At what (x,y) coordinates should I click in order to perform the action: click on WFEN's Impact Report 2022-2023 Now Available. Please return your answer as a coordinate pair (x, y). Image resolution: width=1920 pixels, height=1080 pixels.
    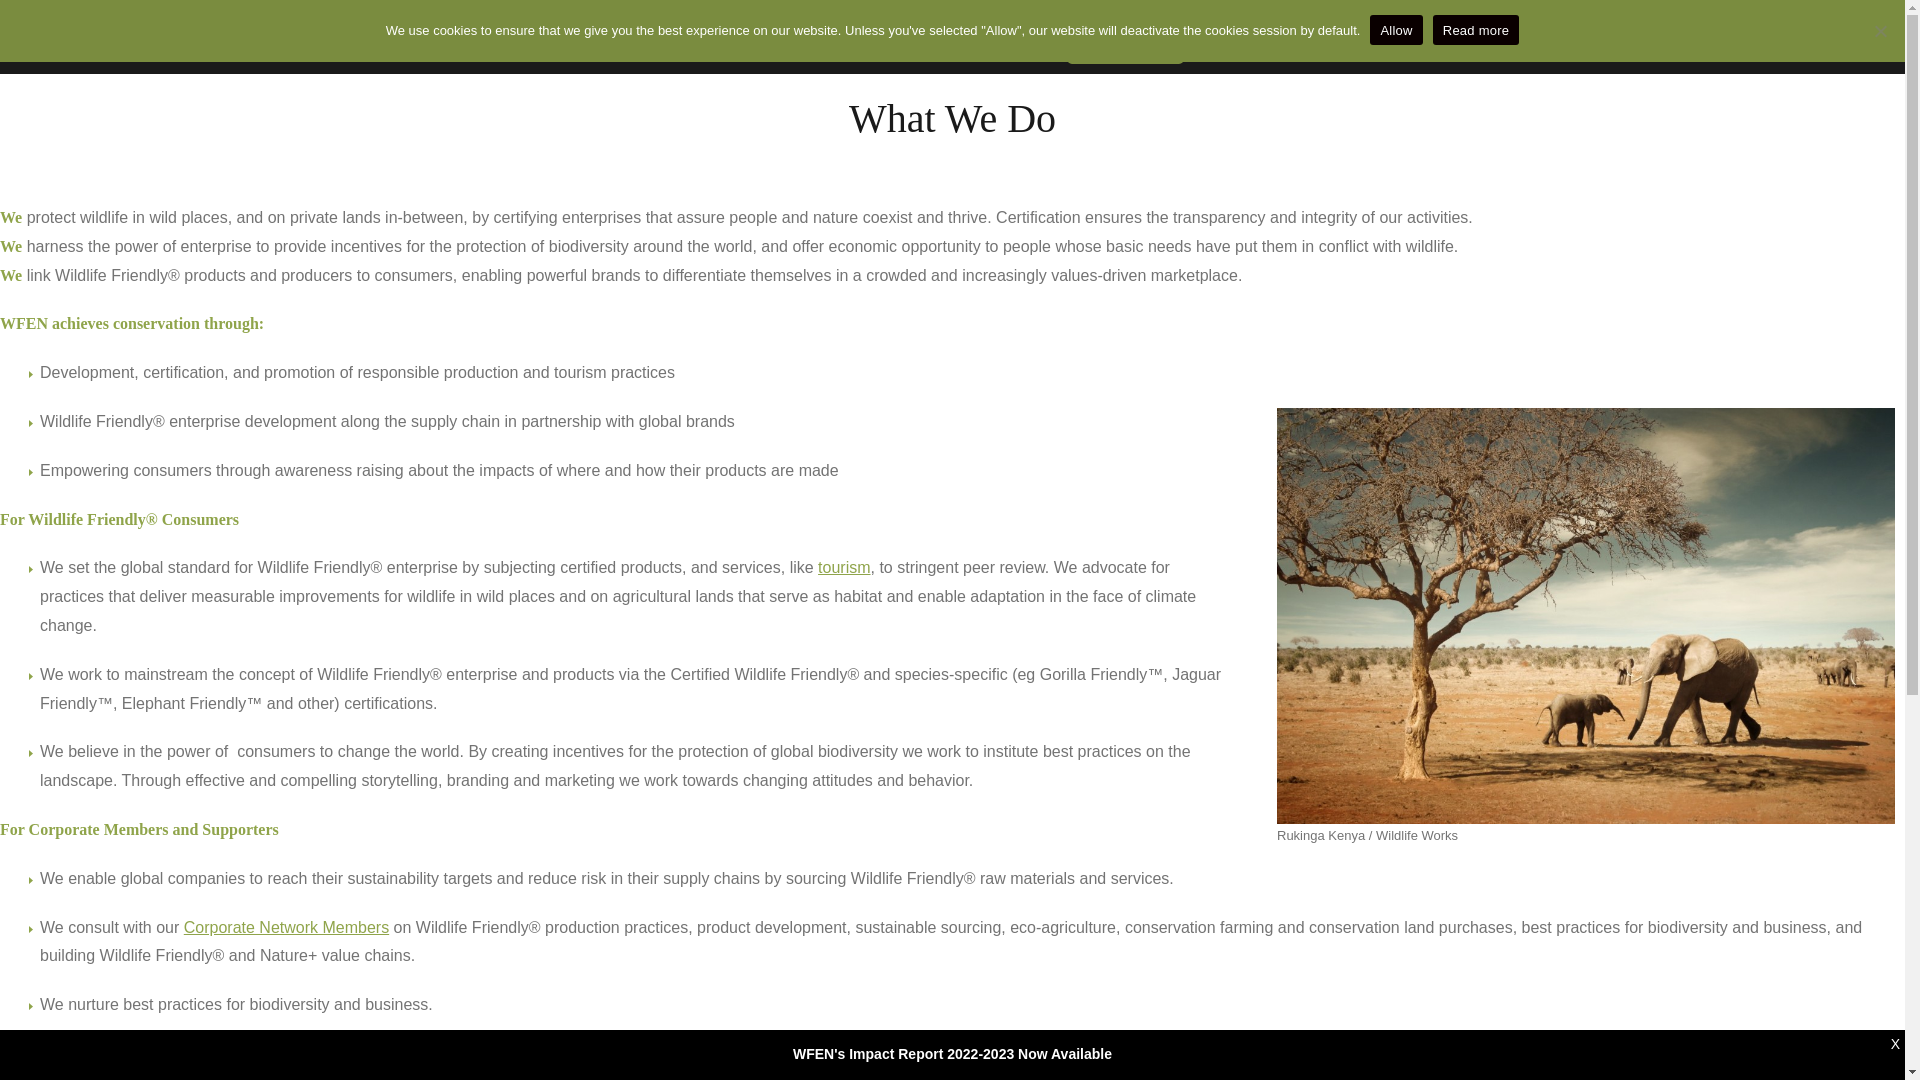
    Looking at the image, I should click on (952, 1054).